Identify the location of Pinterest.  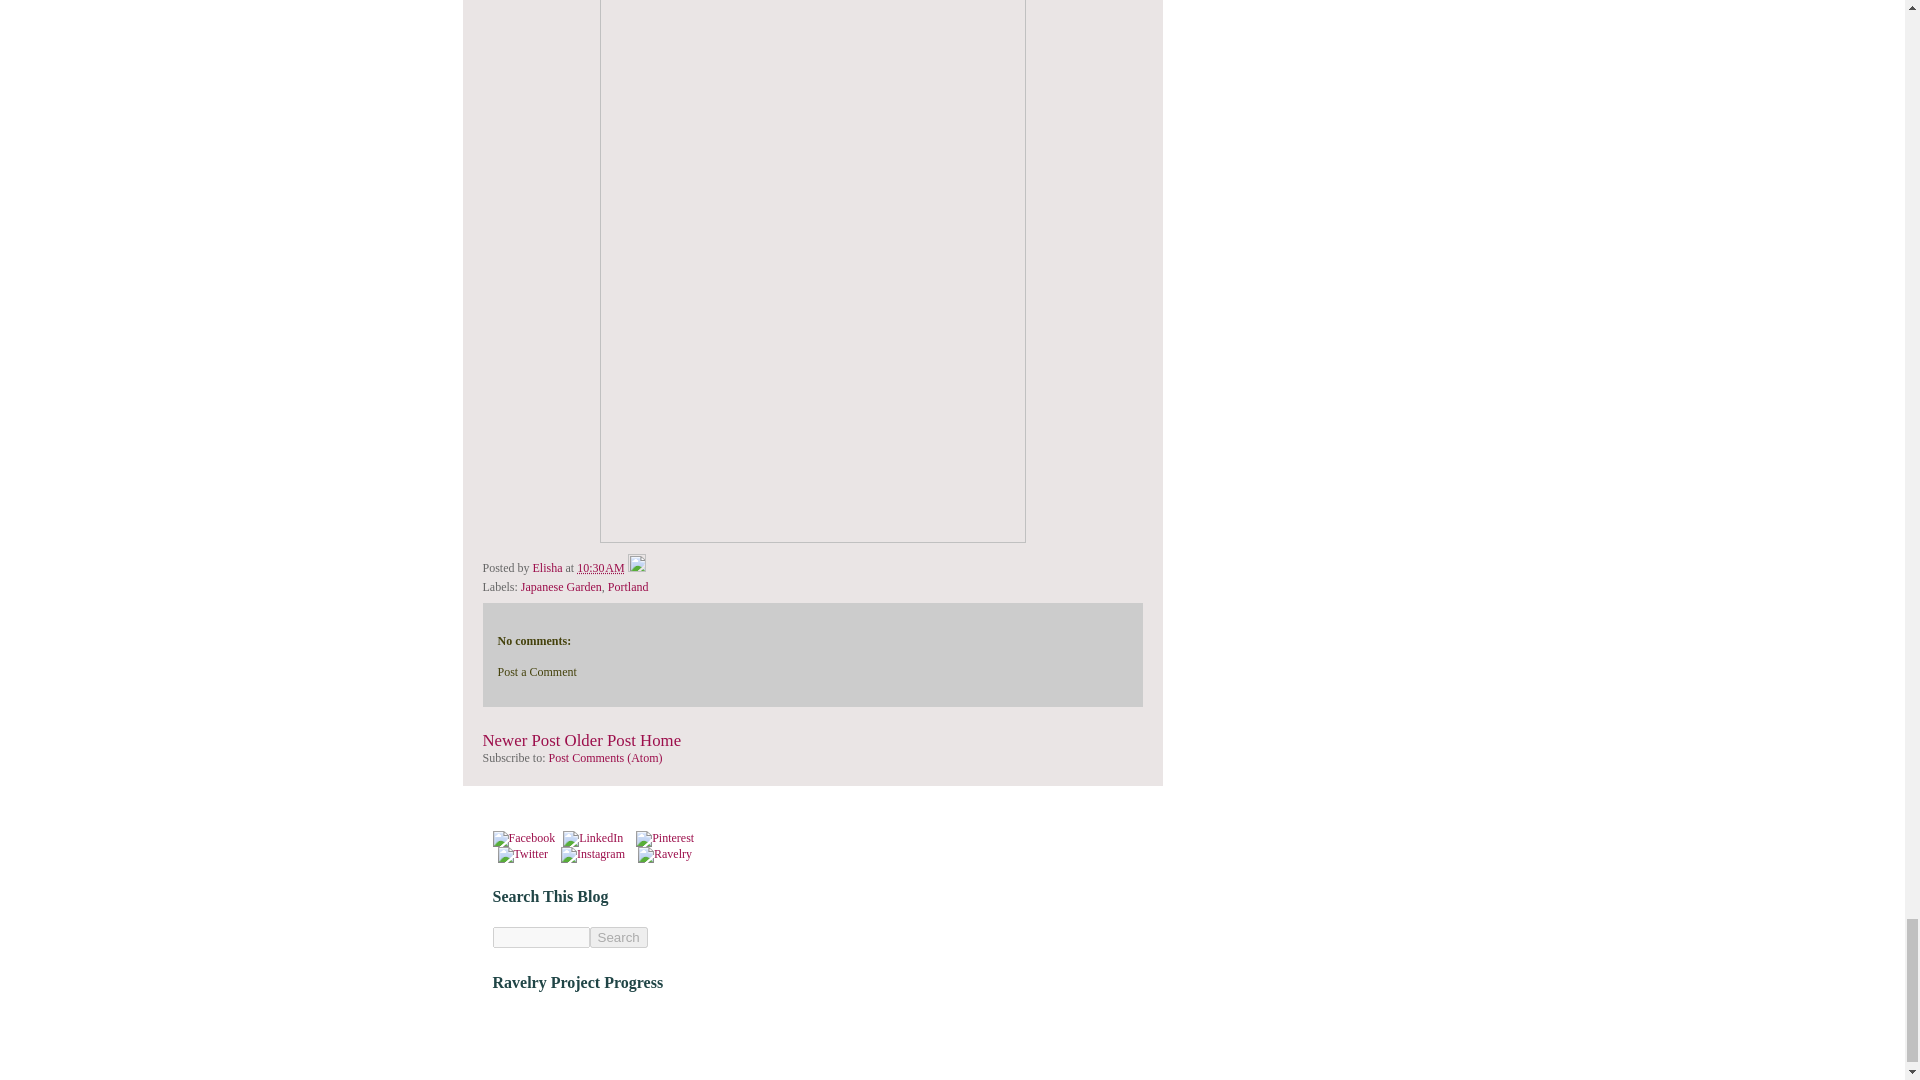
(664, 838).